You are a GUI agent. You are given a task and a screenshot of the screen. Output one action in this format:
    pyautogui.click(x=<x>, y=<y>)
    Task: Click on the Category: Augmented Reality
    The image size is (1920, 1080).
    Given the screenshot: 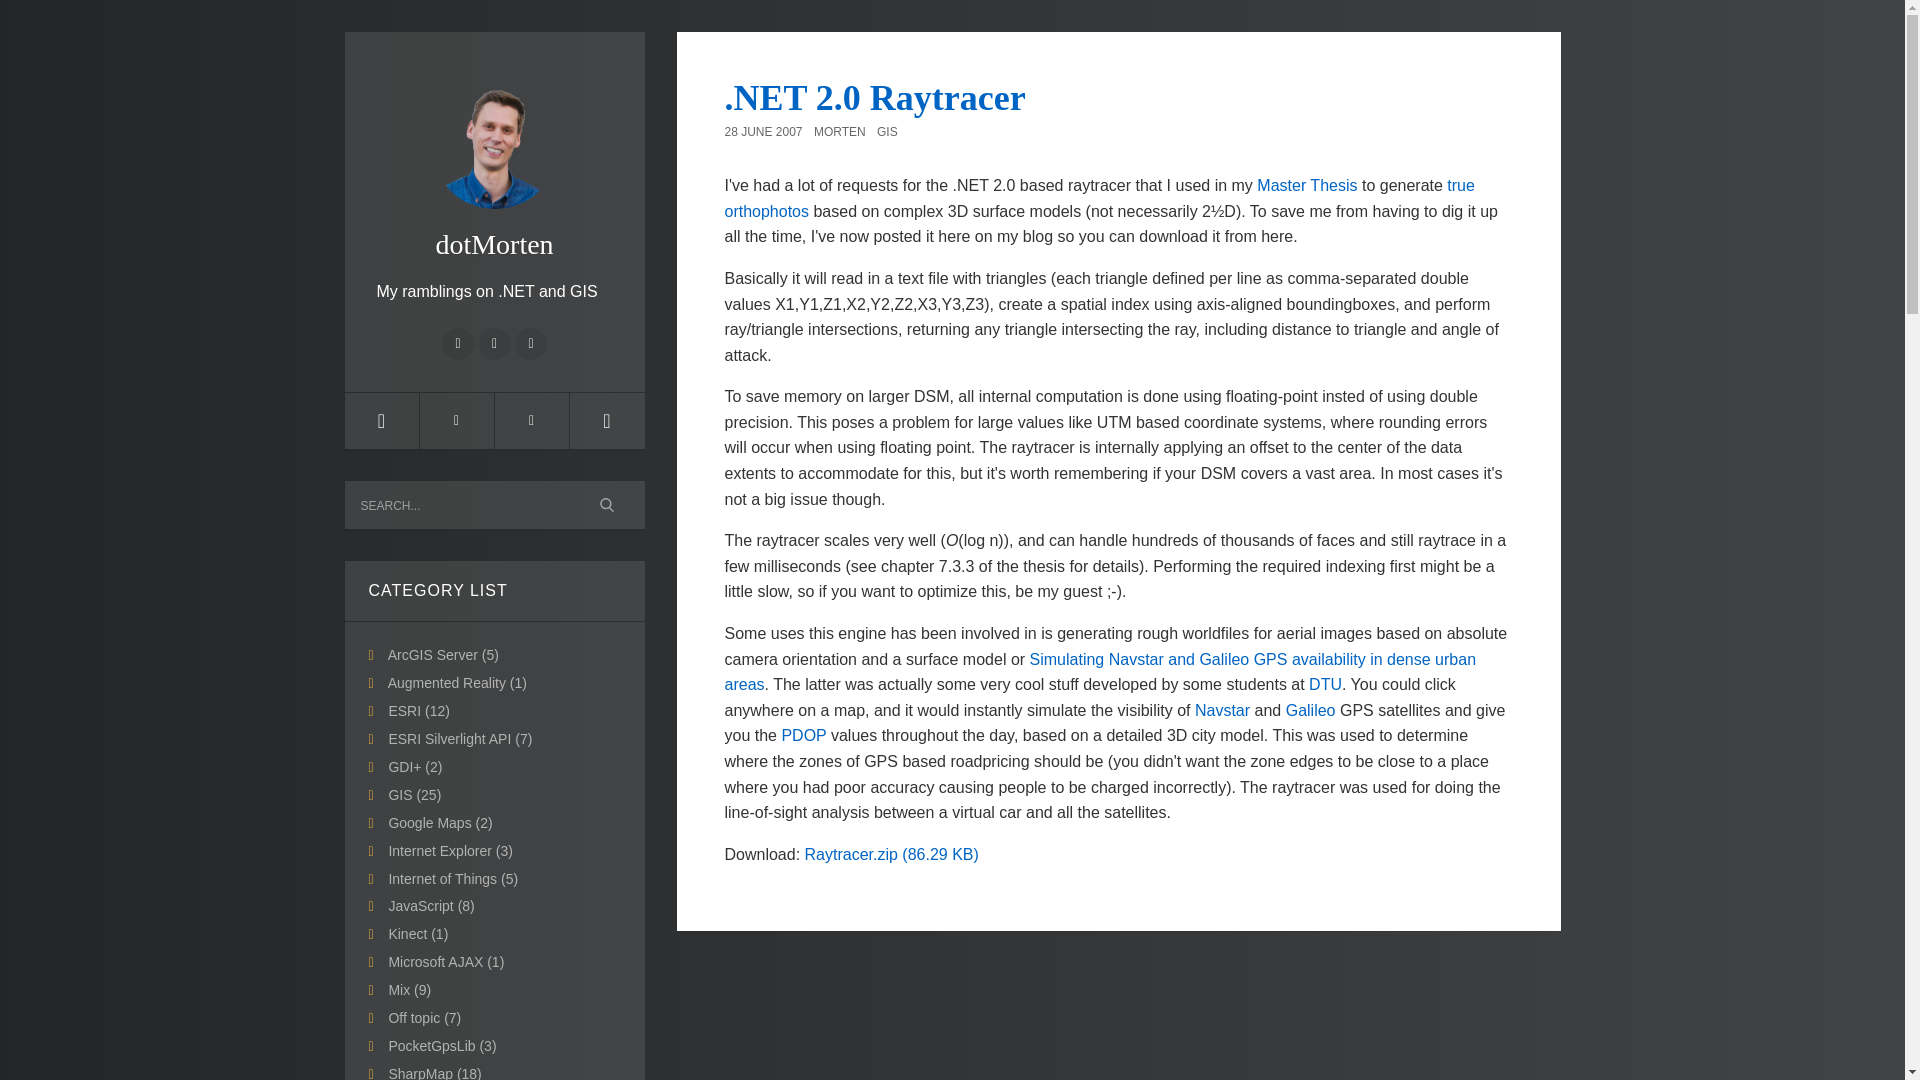 What is the action you would take?
    pyautogui.click(x=456, y=683)
    